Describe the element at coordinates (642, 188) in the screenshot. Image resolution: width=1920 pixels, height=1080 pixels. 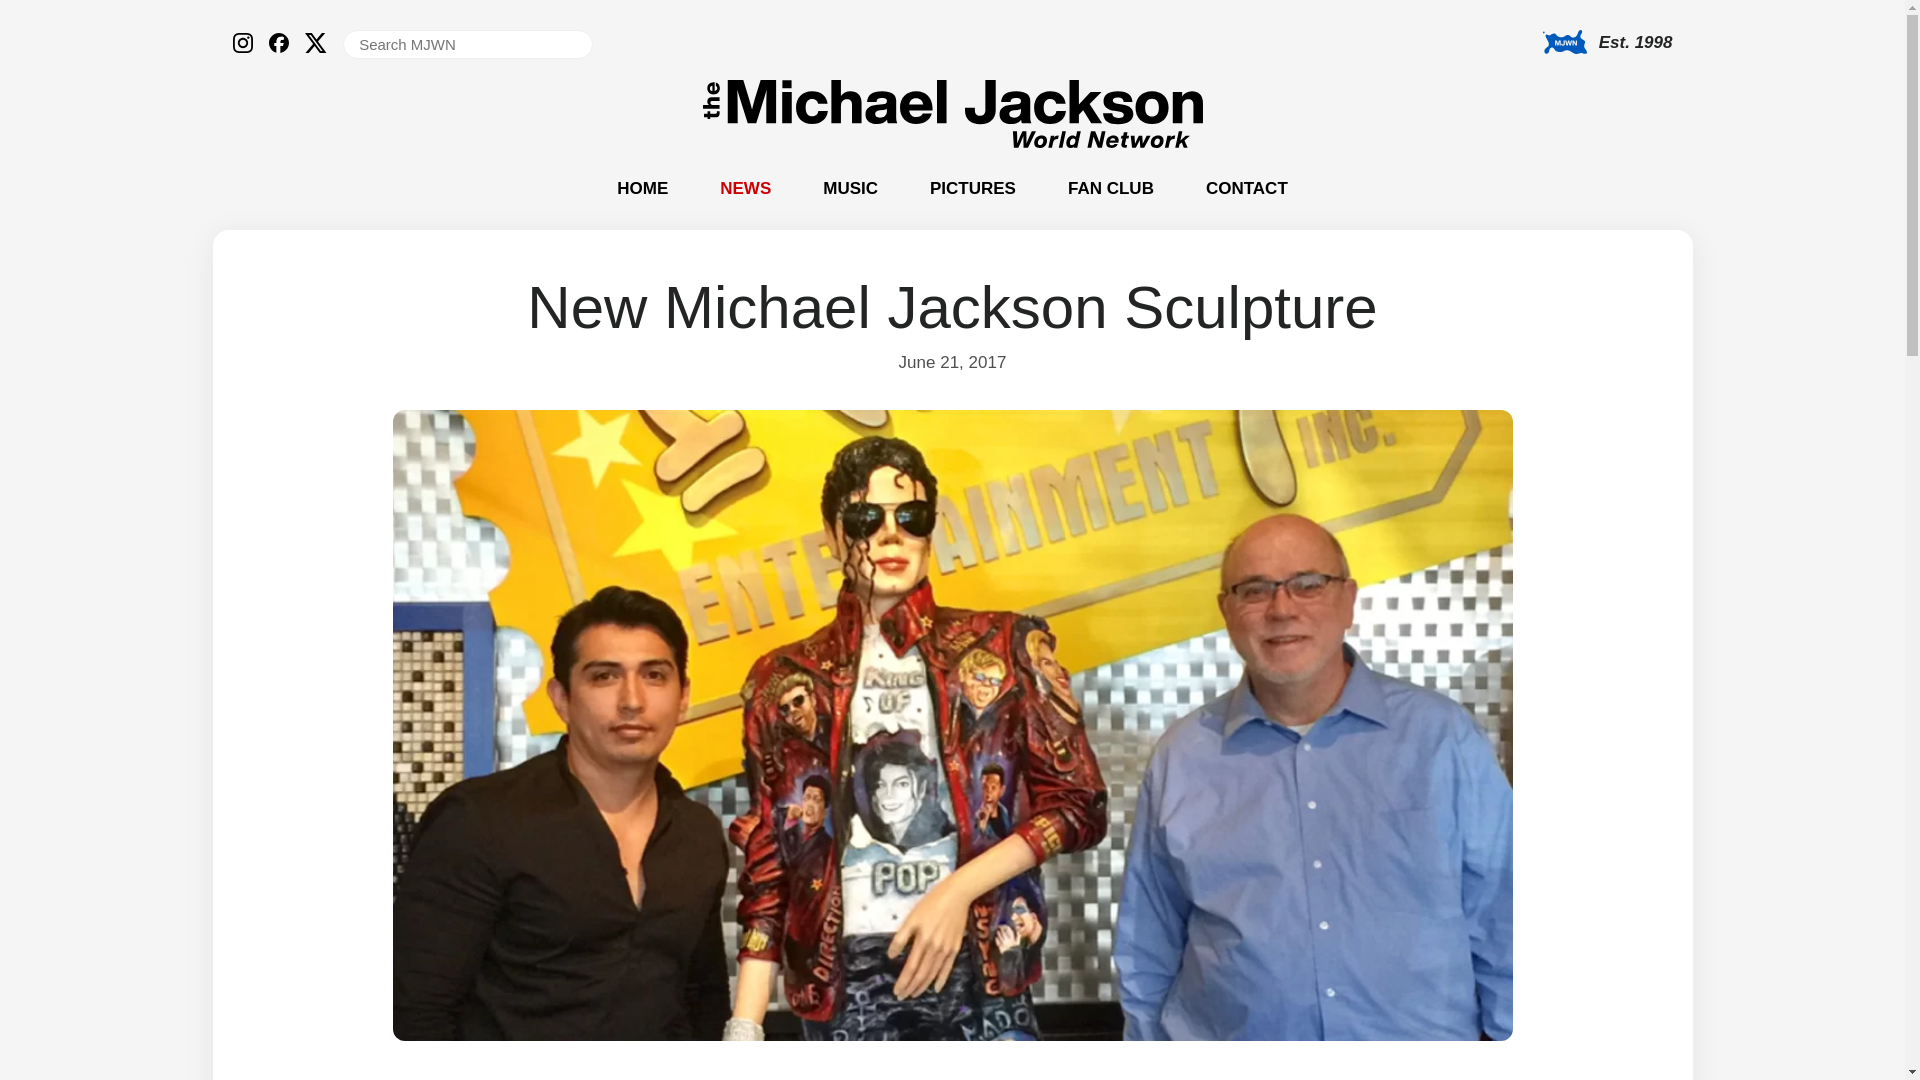
I see `HOME` at that location.